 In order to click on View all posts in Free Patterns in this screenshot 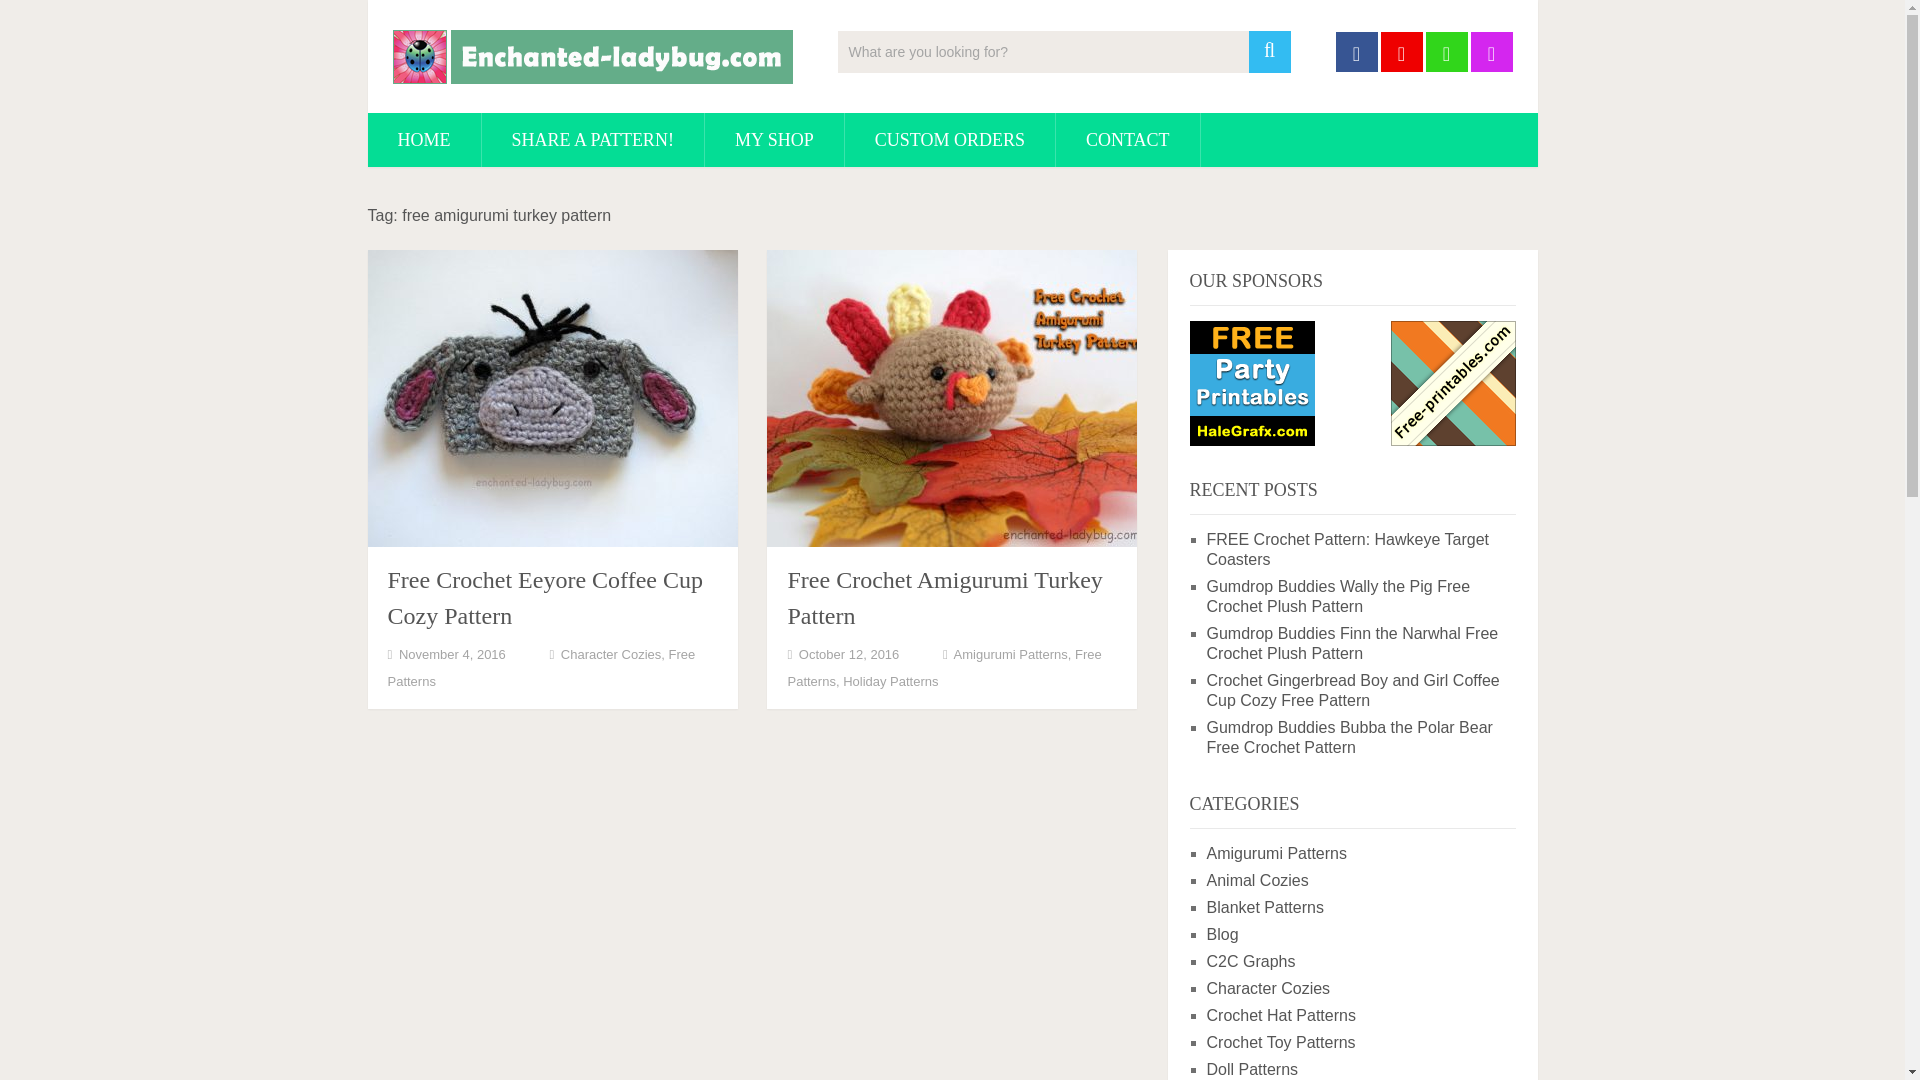, I will do `click(541, 668)`.